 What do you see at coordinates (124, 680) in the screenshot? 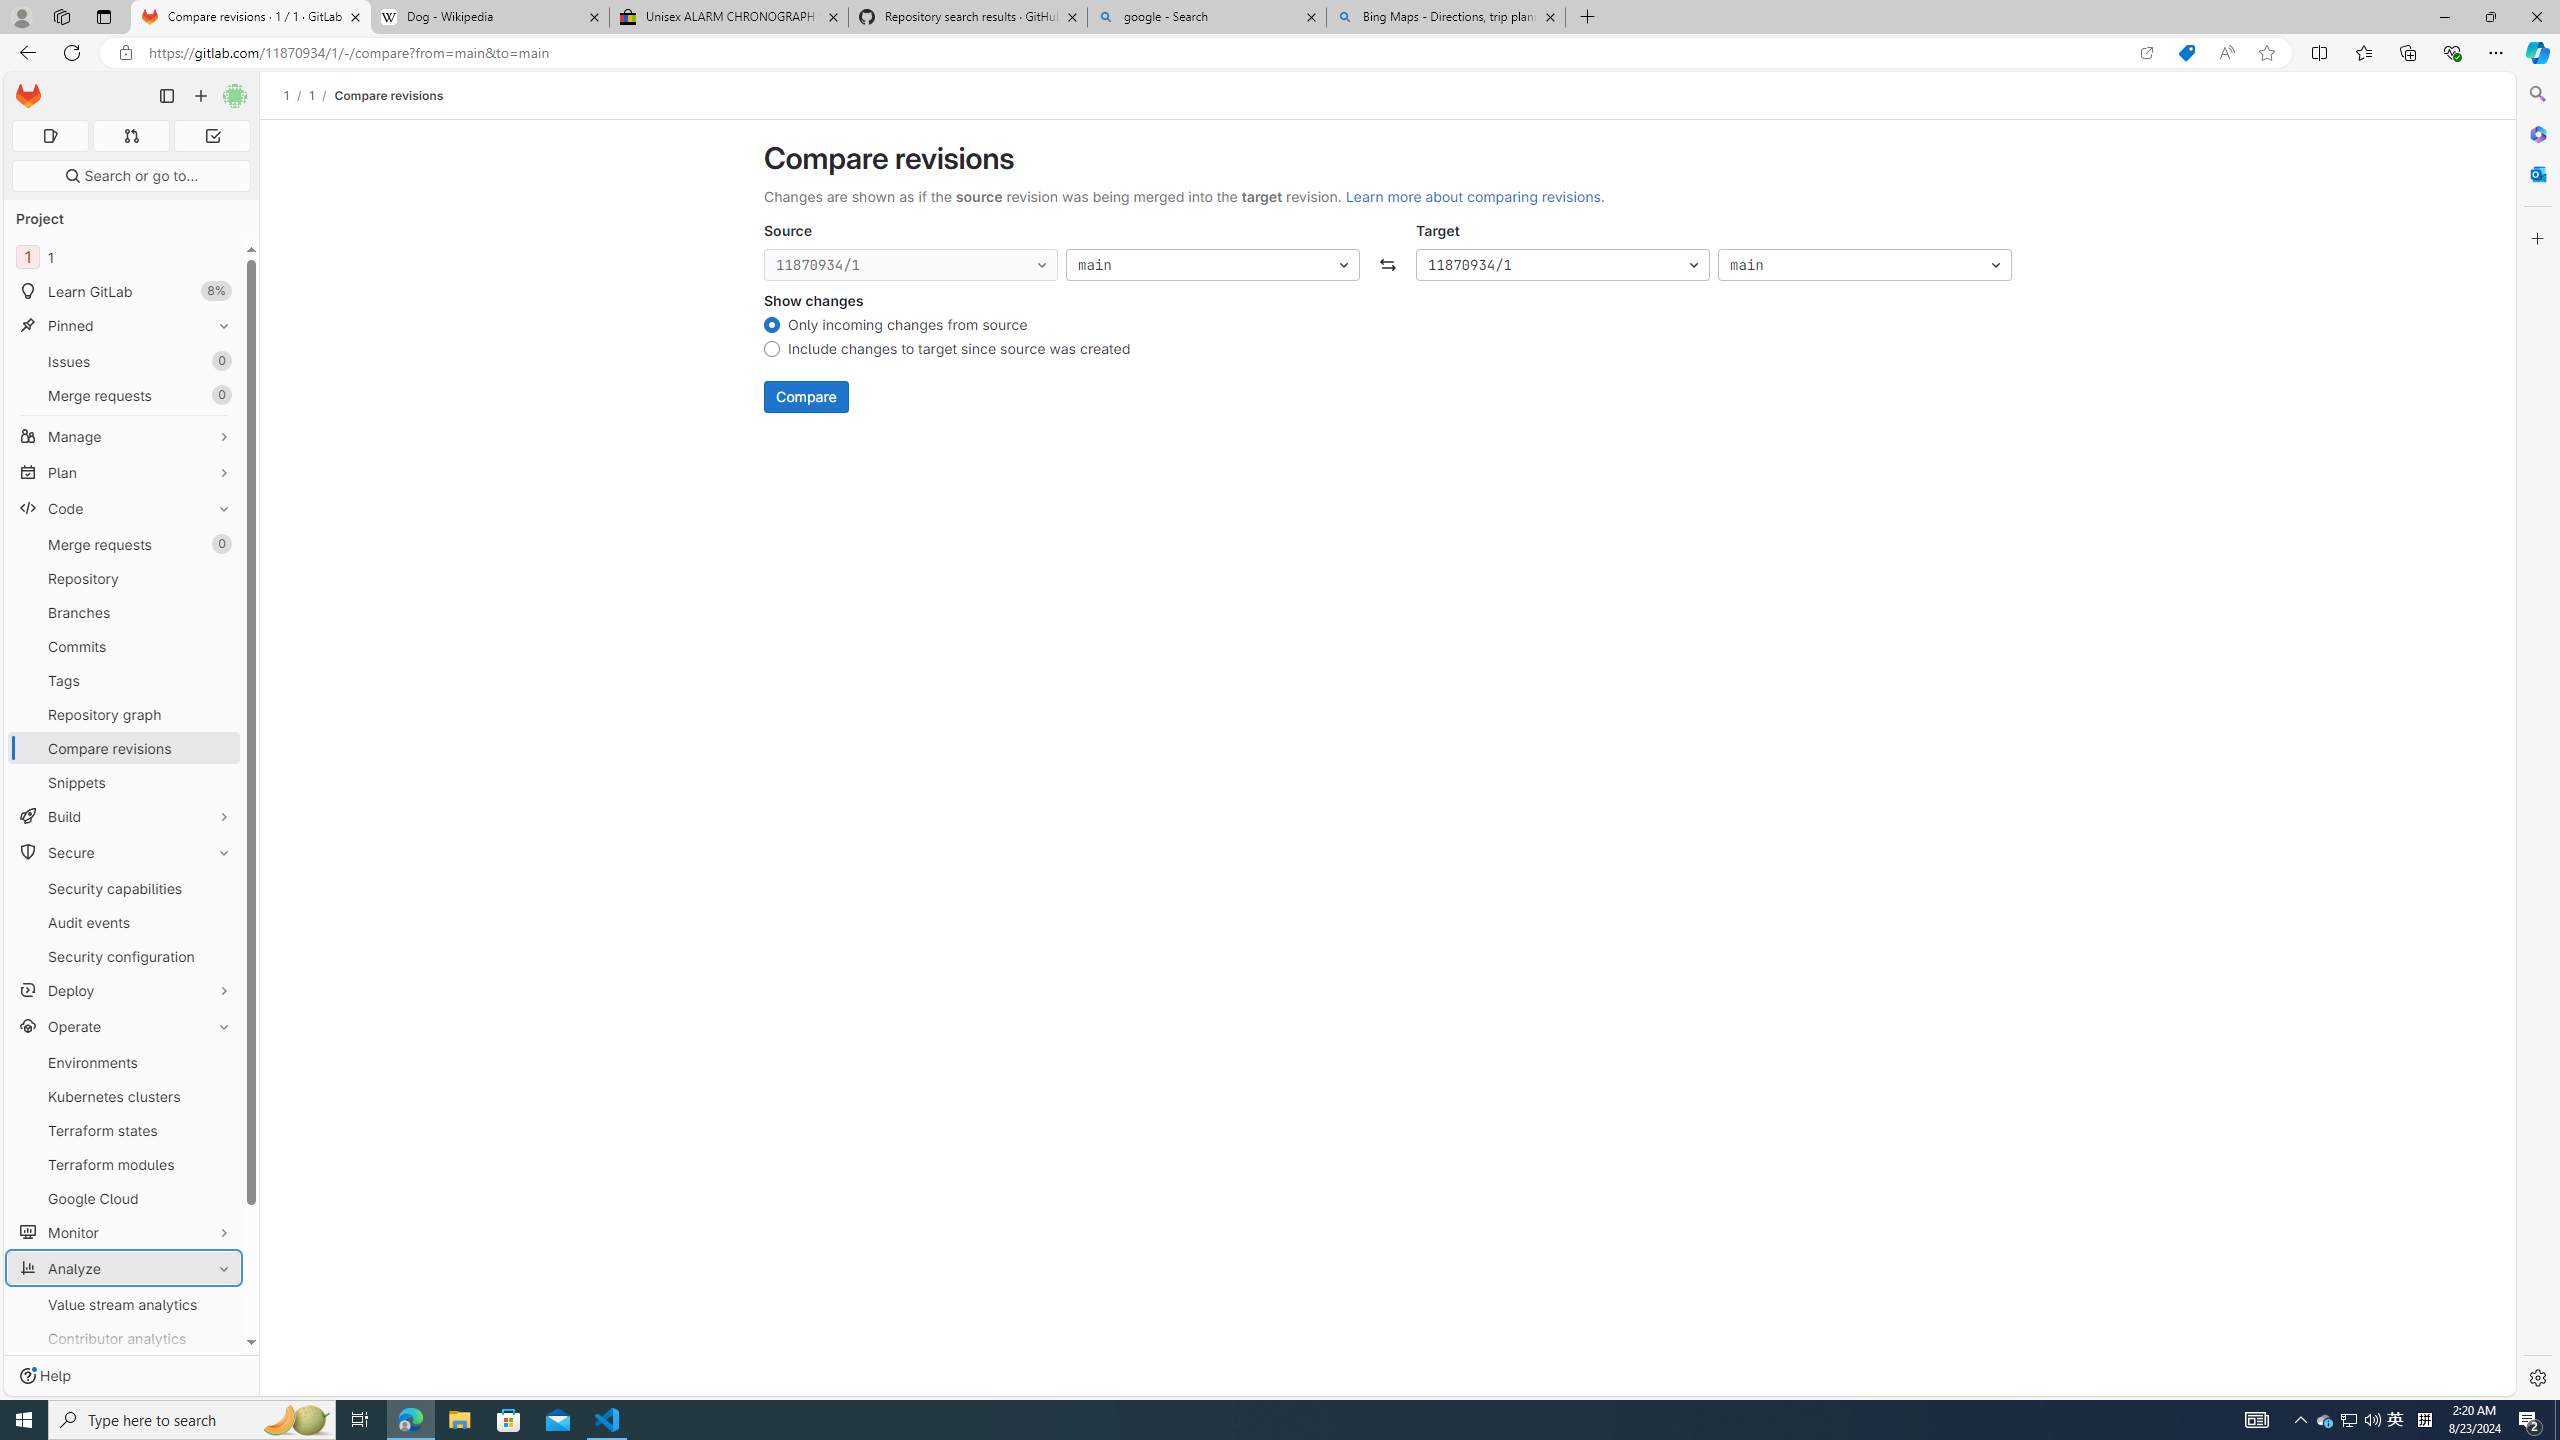
I see `Tags` at bounding box center [124, 680].